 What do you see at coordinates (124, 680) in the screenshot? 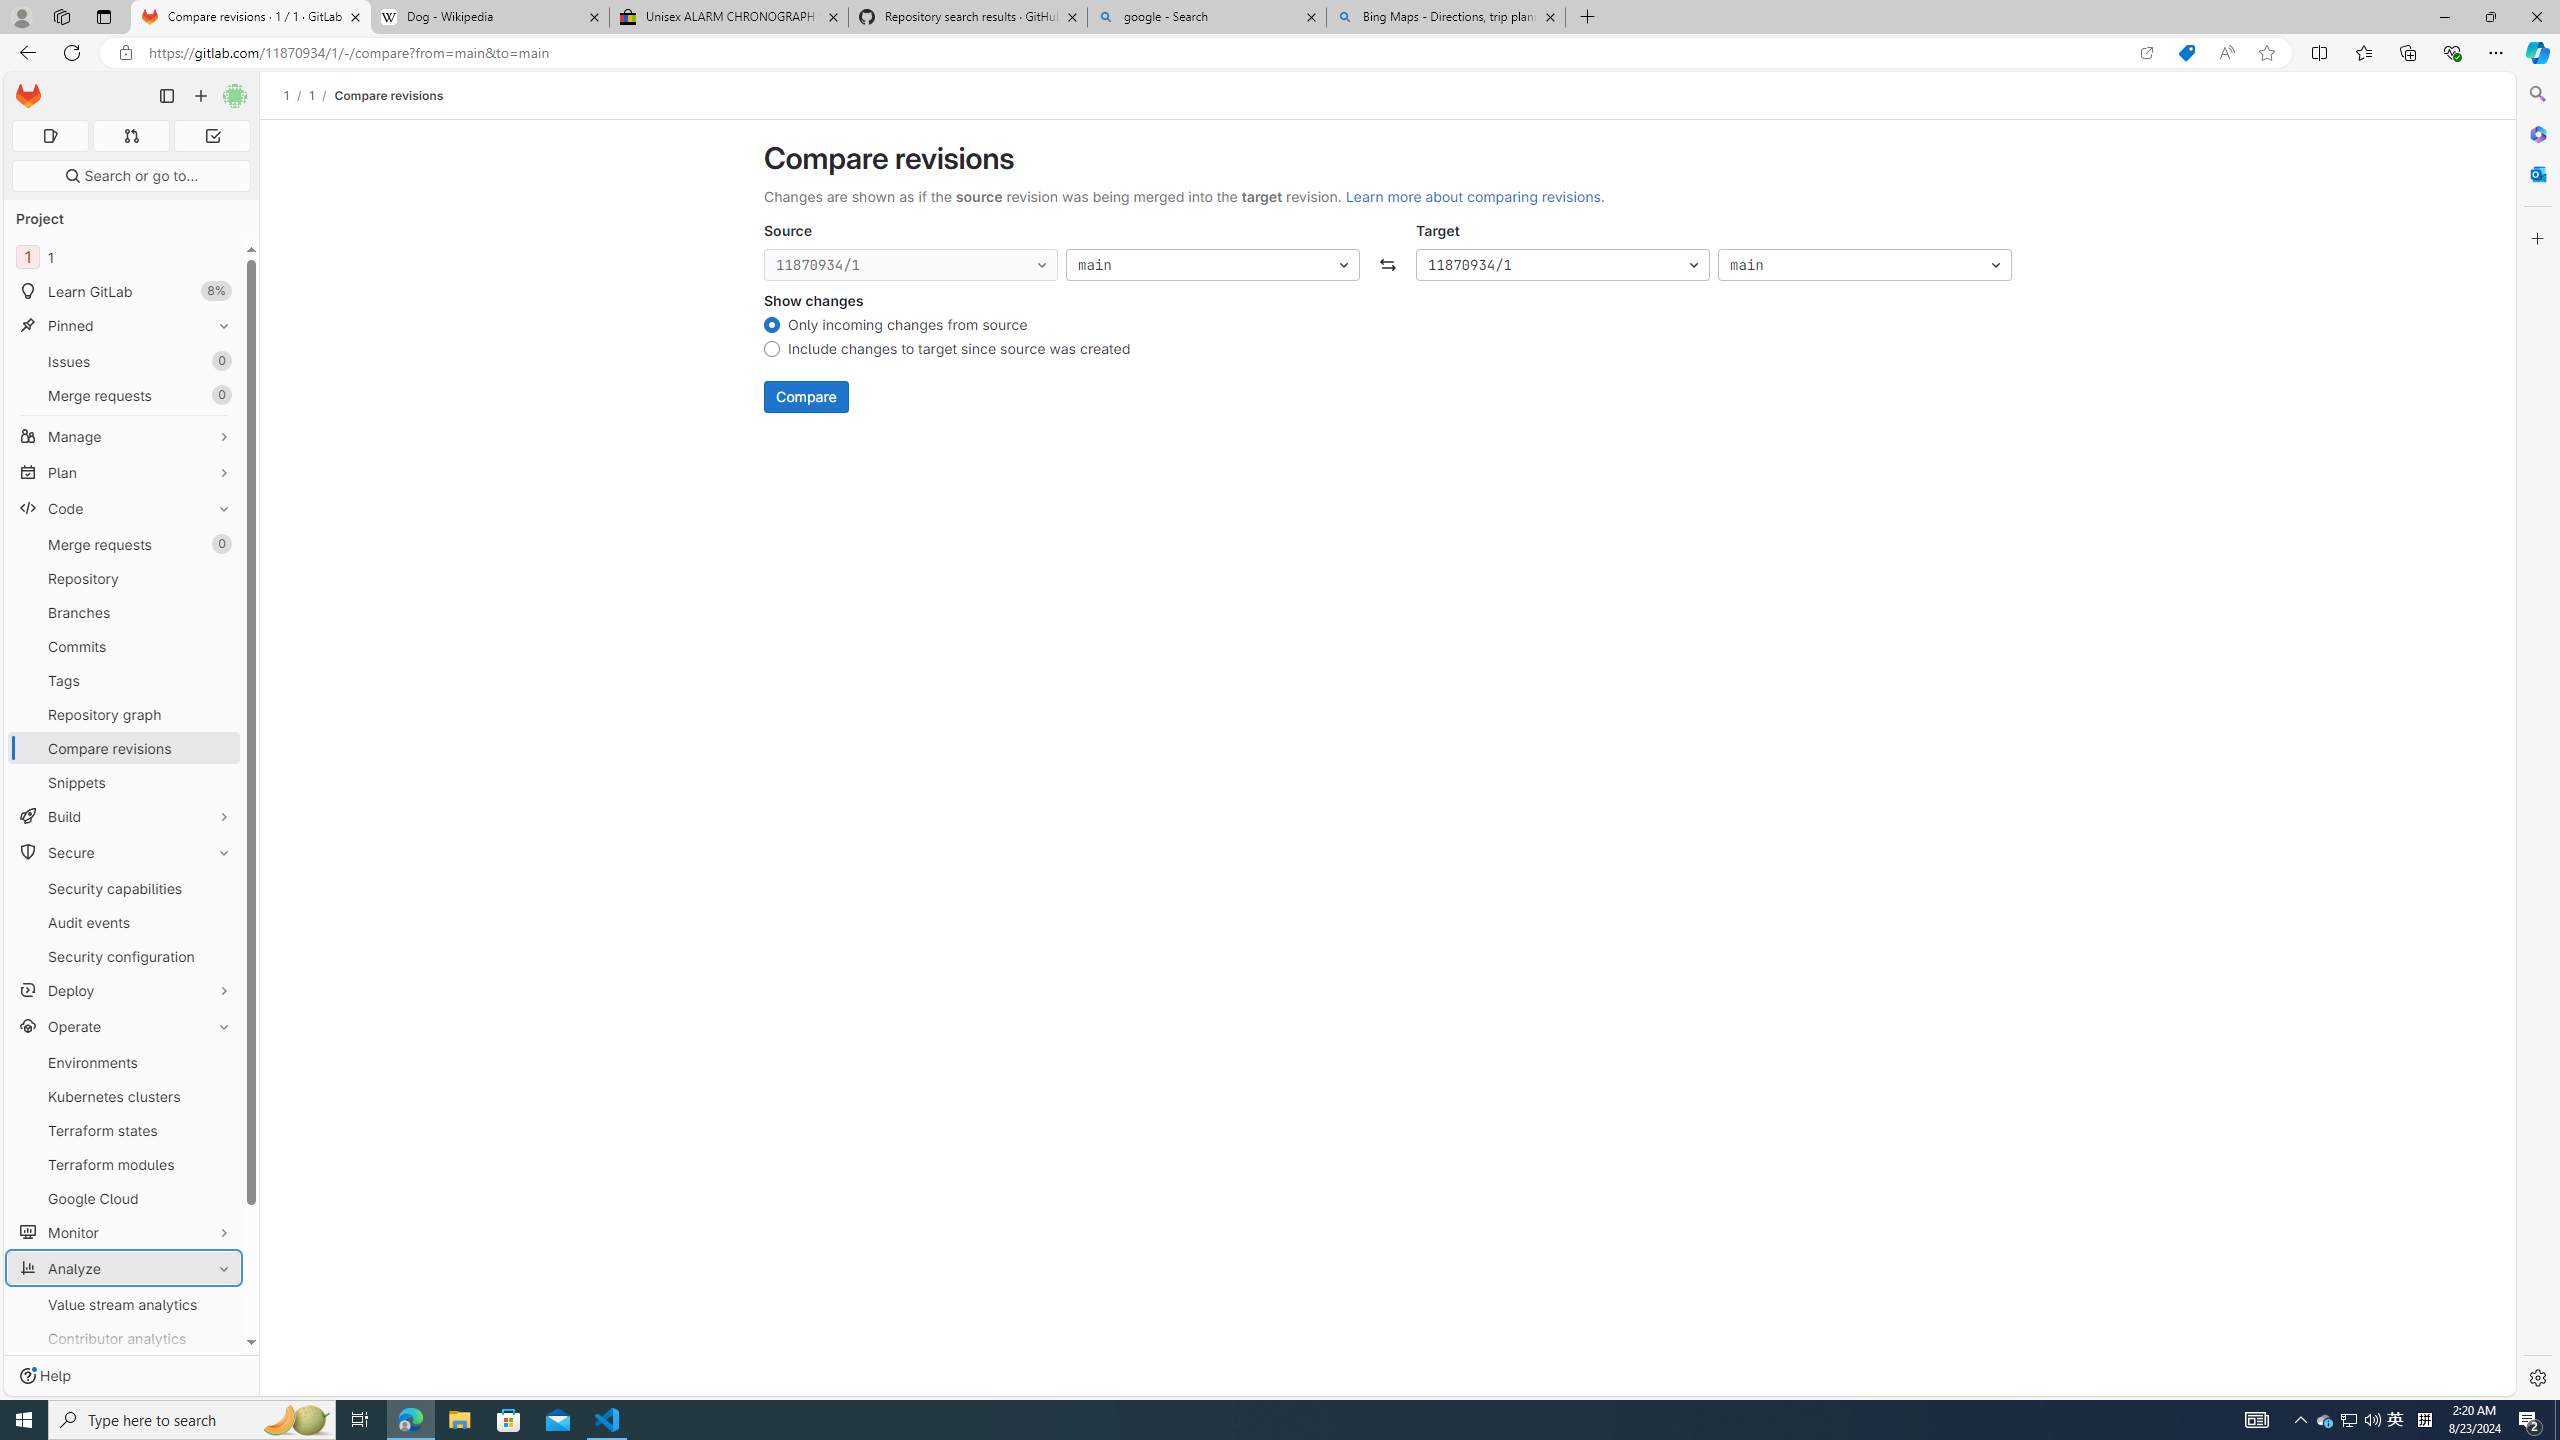
I see `Tags` at bounding box center [124, 680].